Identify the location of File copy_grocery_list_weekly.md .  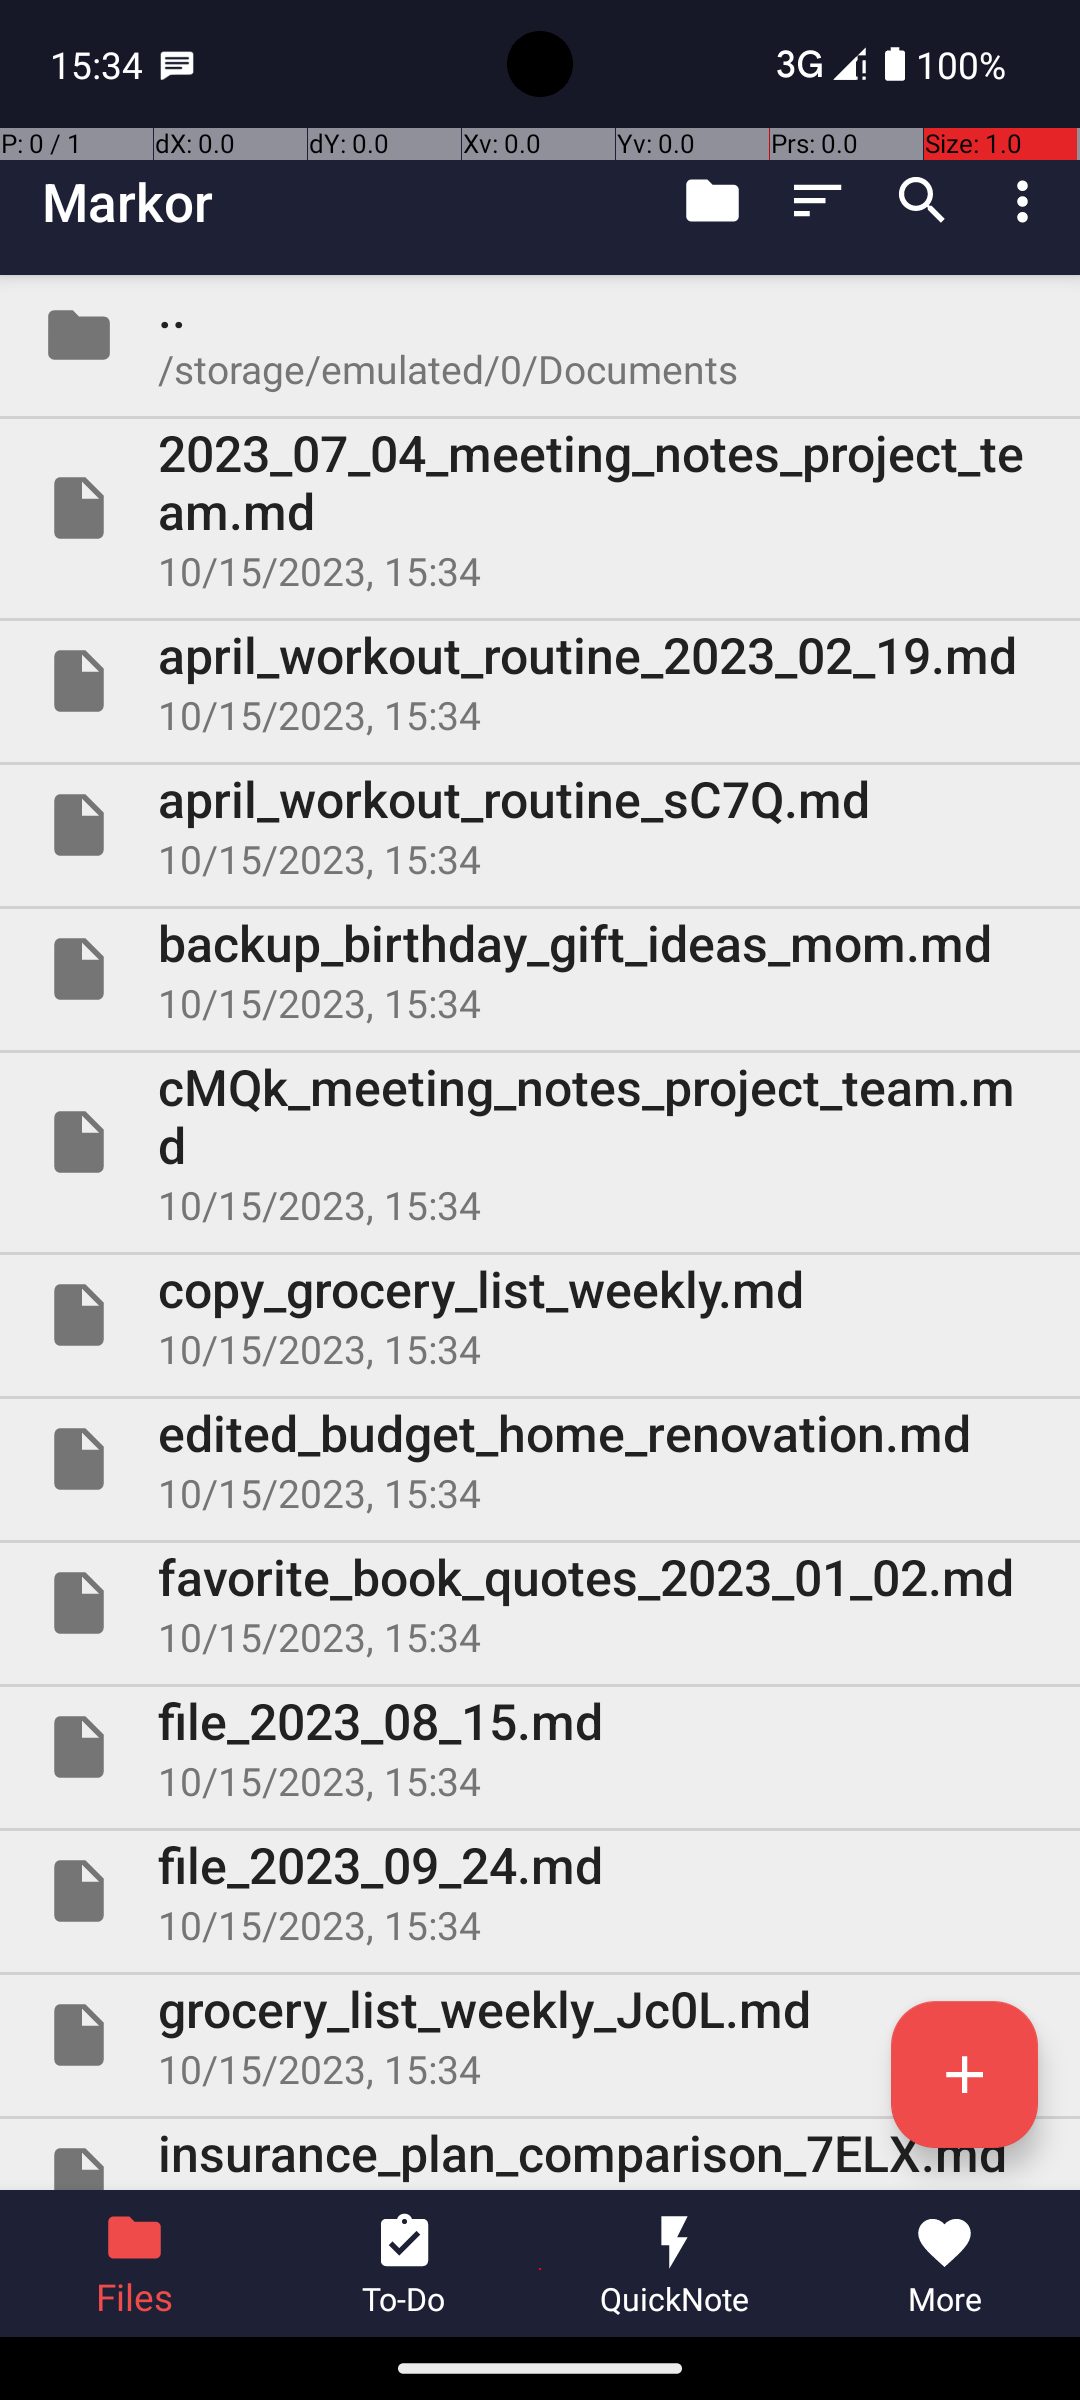
(540, 1315).